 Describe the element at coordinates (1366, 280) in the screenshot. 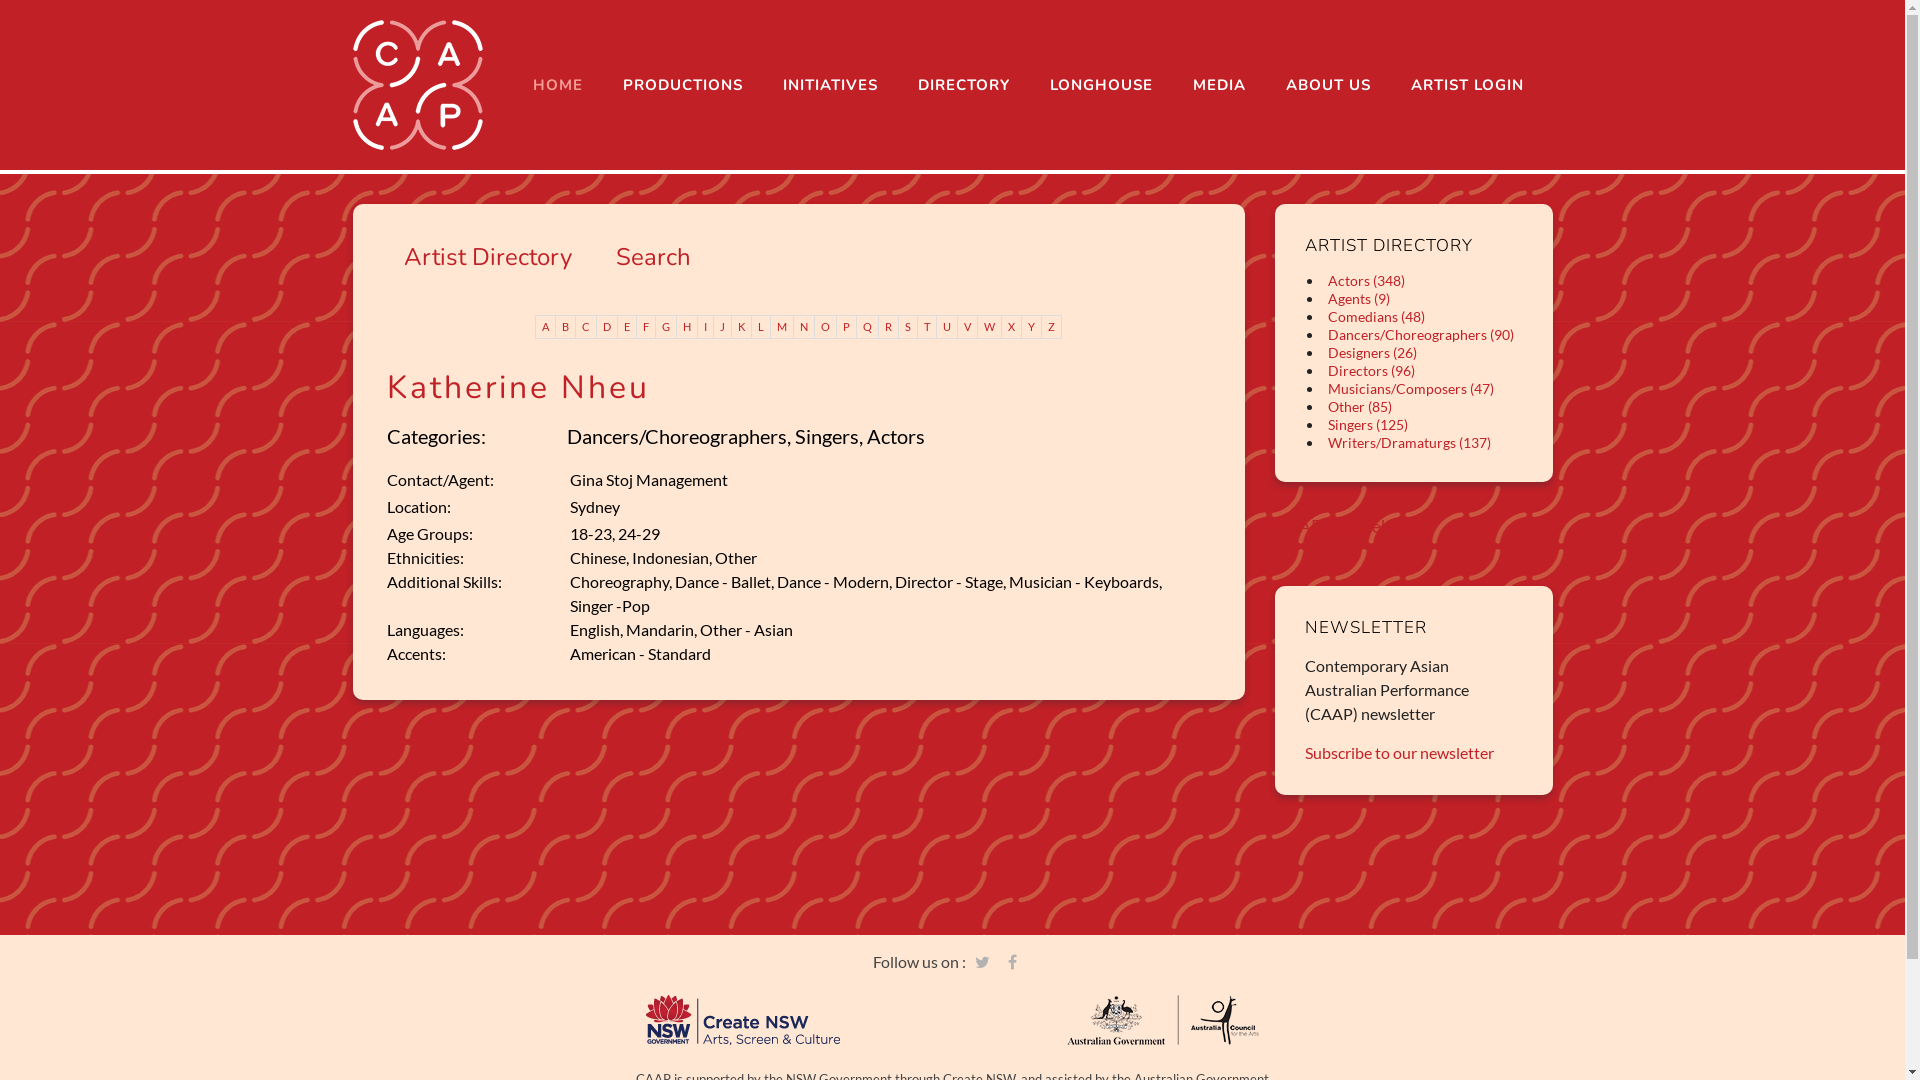

I see `Actors (348)` at that location.